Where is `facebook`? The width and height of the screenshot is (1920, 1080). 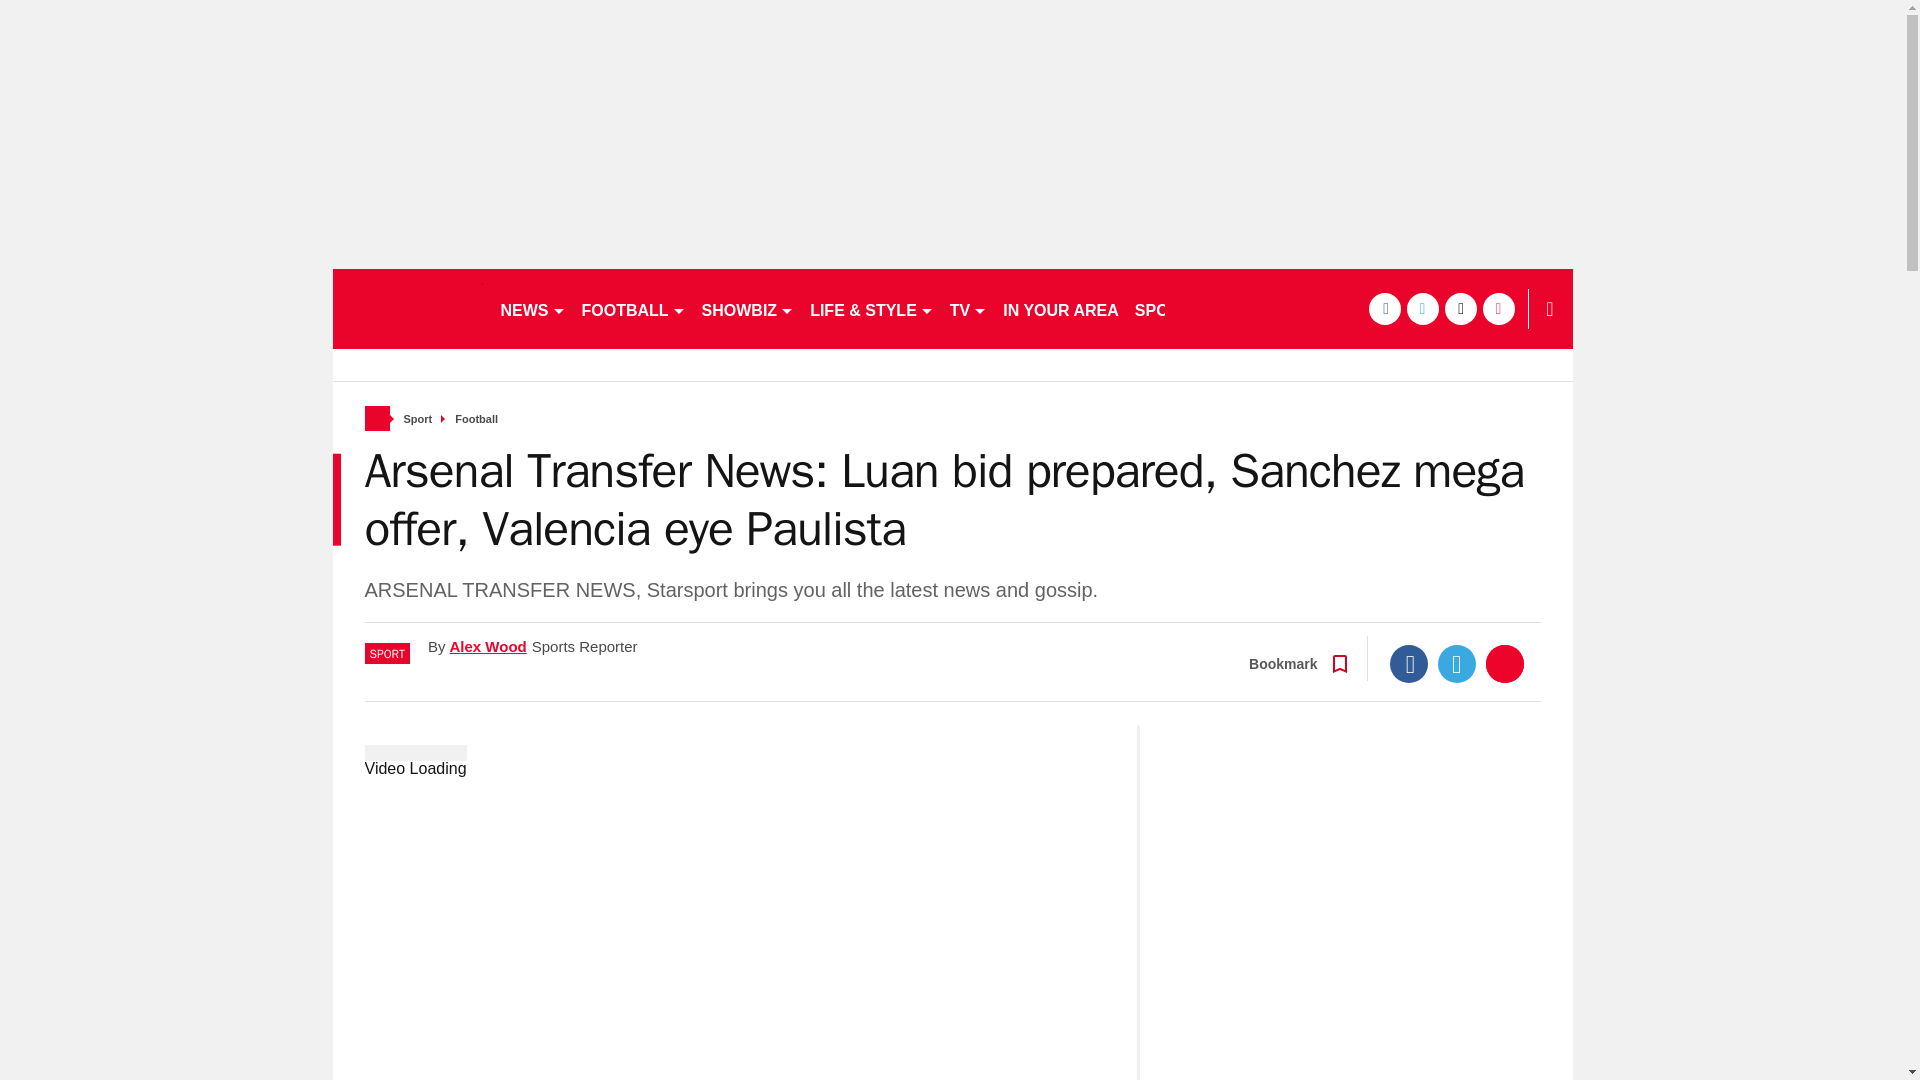 facebook is located at coordinates (1383, 308).